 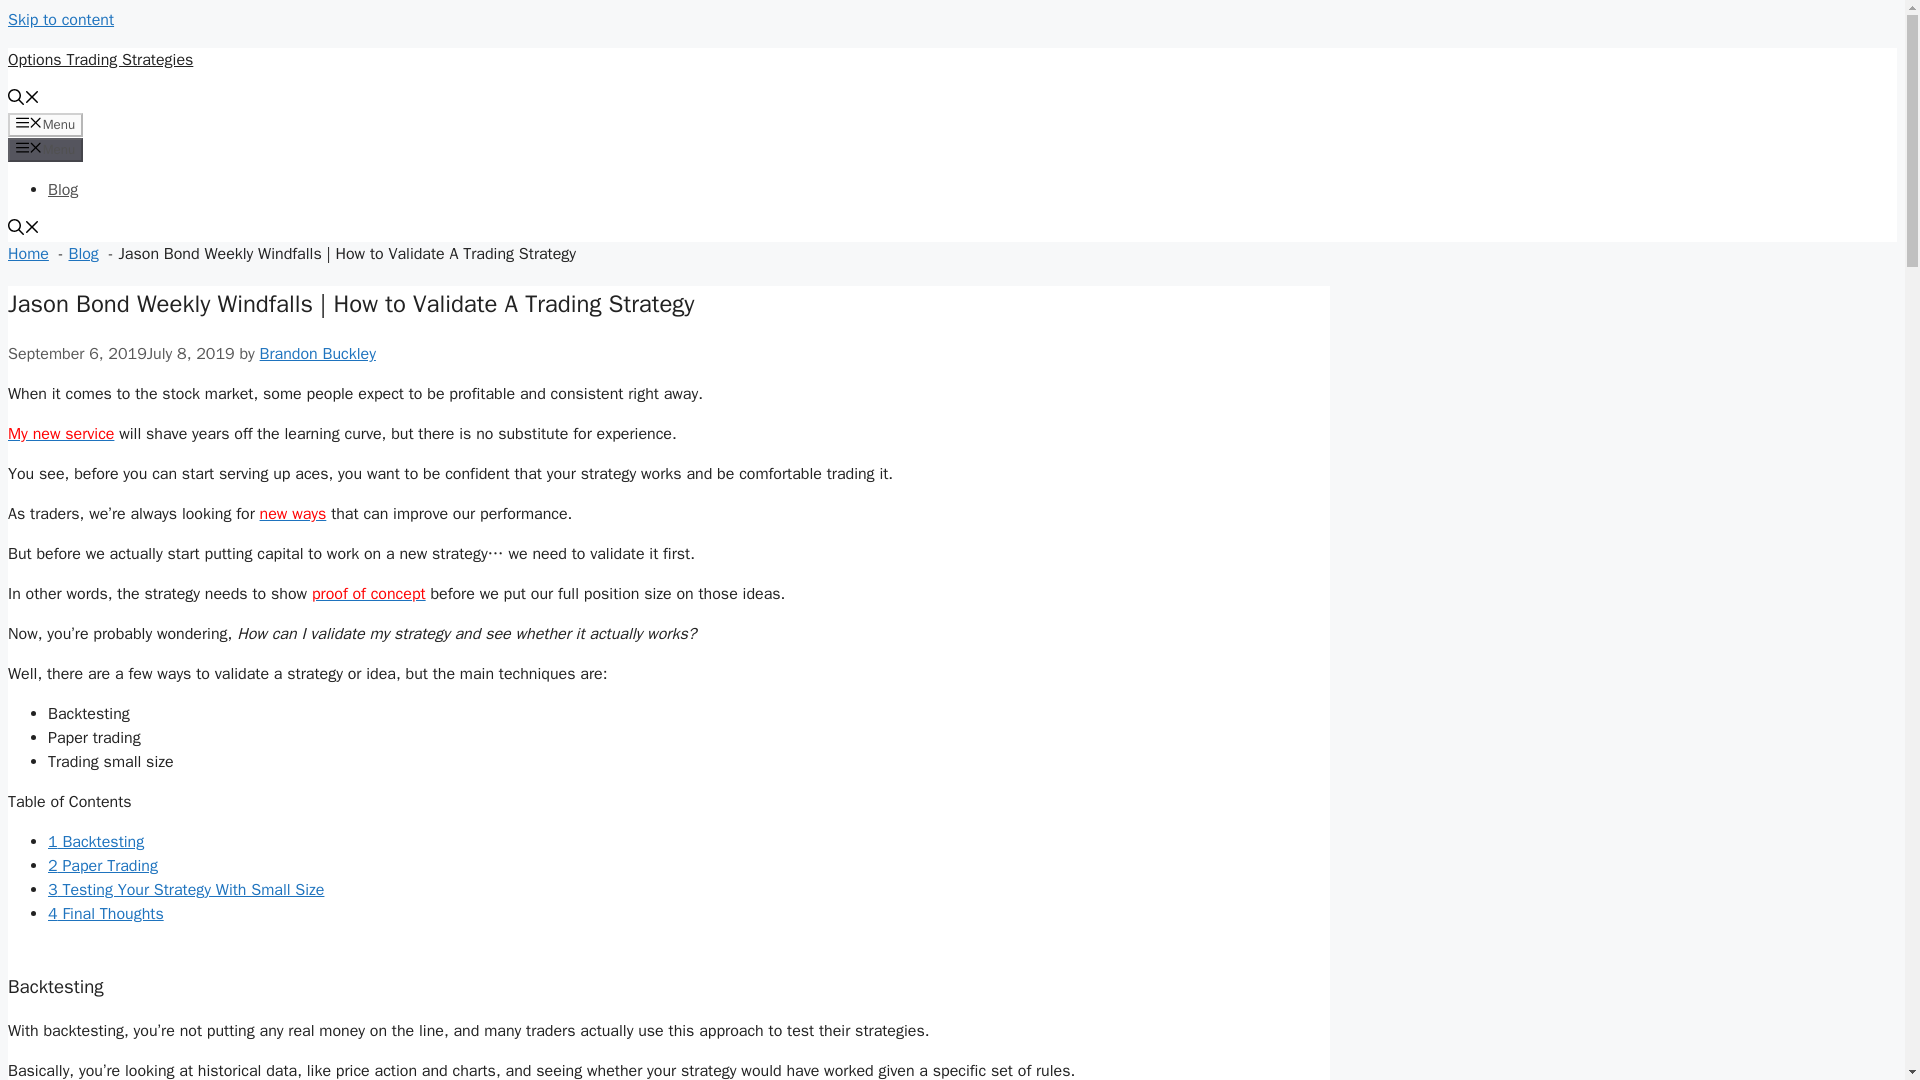 What do you see at coordinates (96, 842) in the screenshot?
I see `1 Backtesting` at bounding box center [96, 842].